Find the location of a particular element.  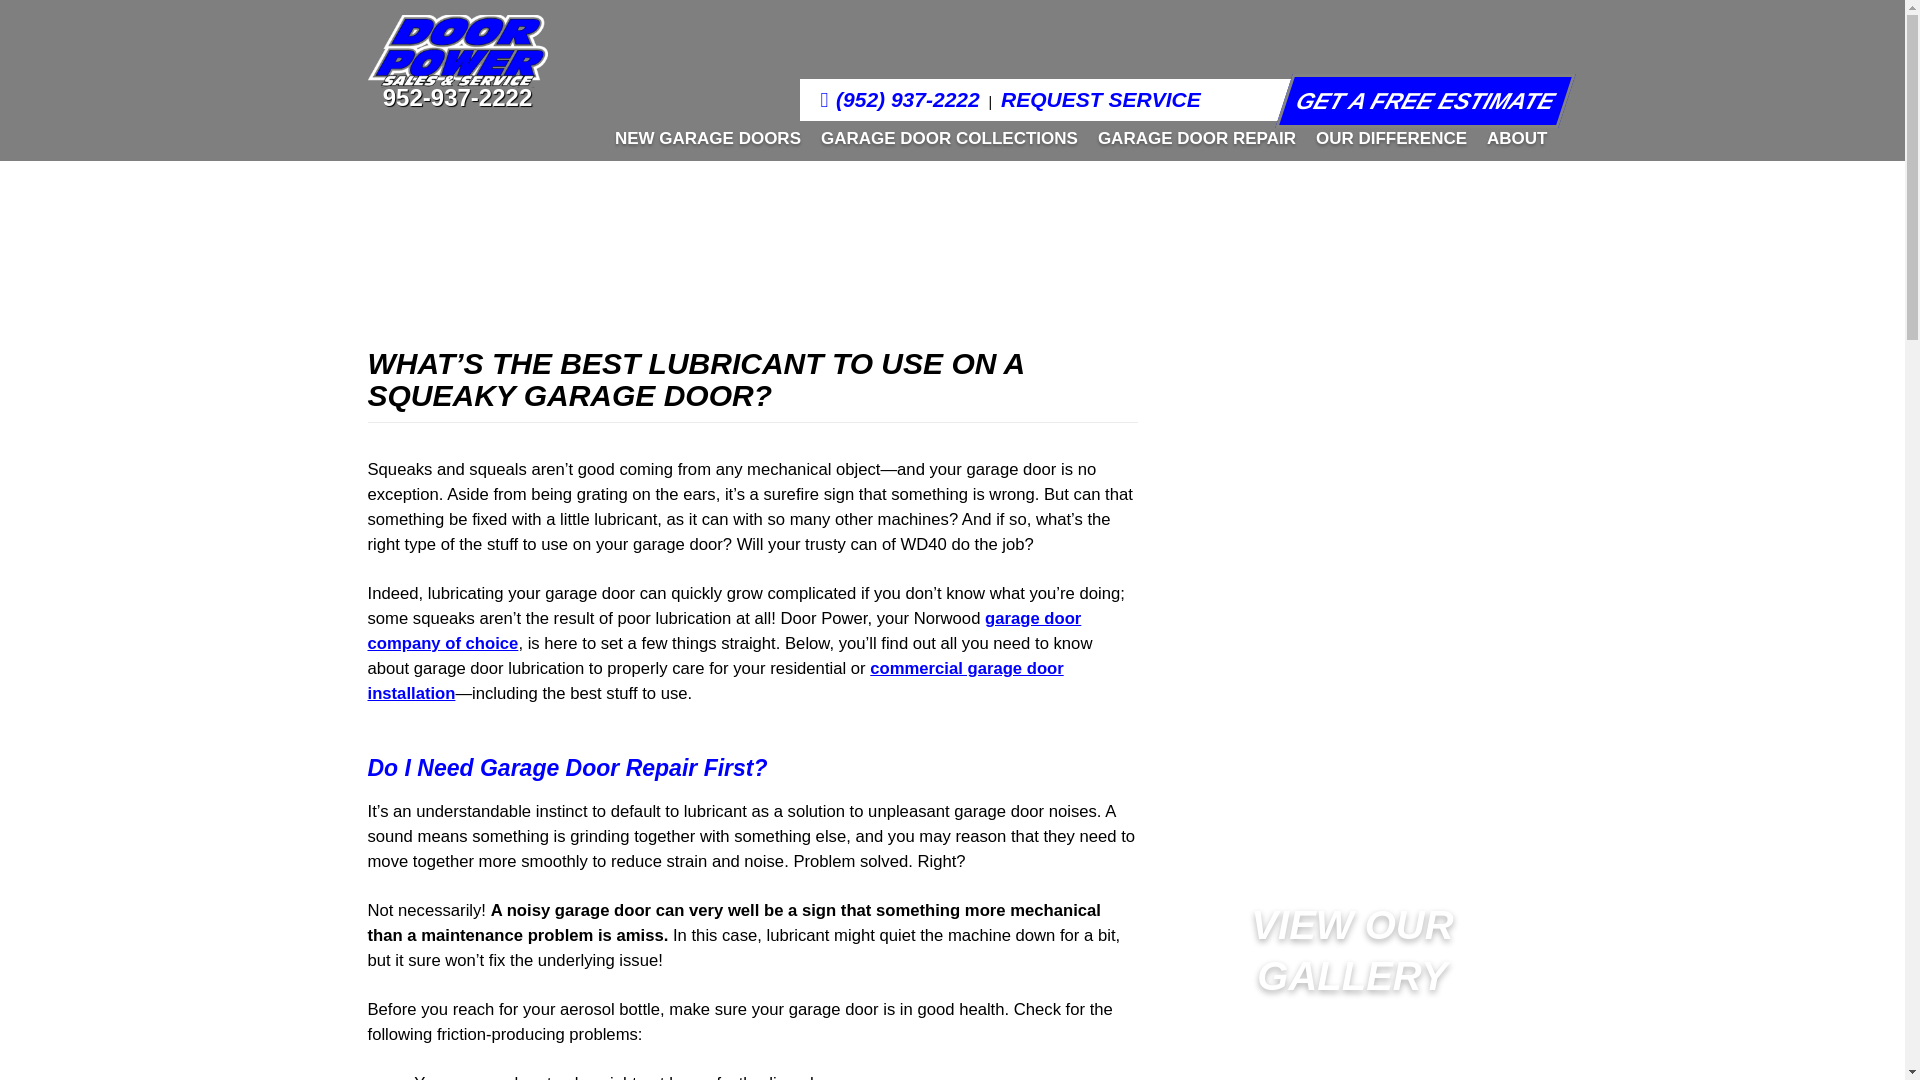

Call Us is located at coordinates (458, 97).